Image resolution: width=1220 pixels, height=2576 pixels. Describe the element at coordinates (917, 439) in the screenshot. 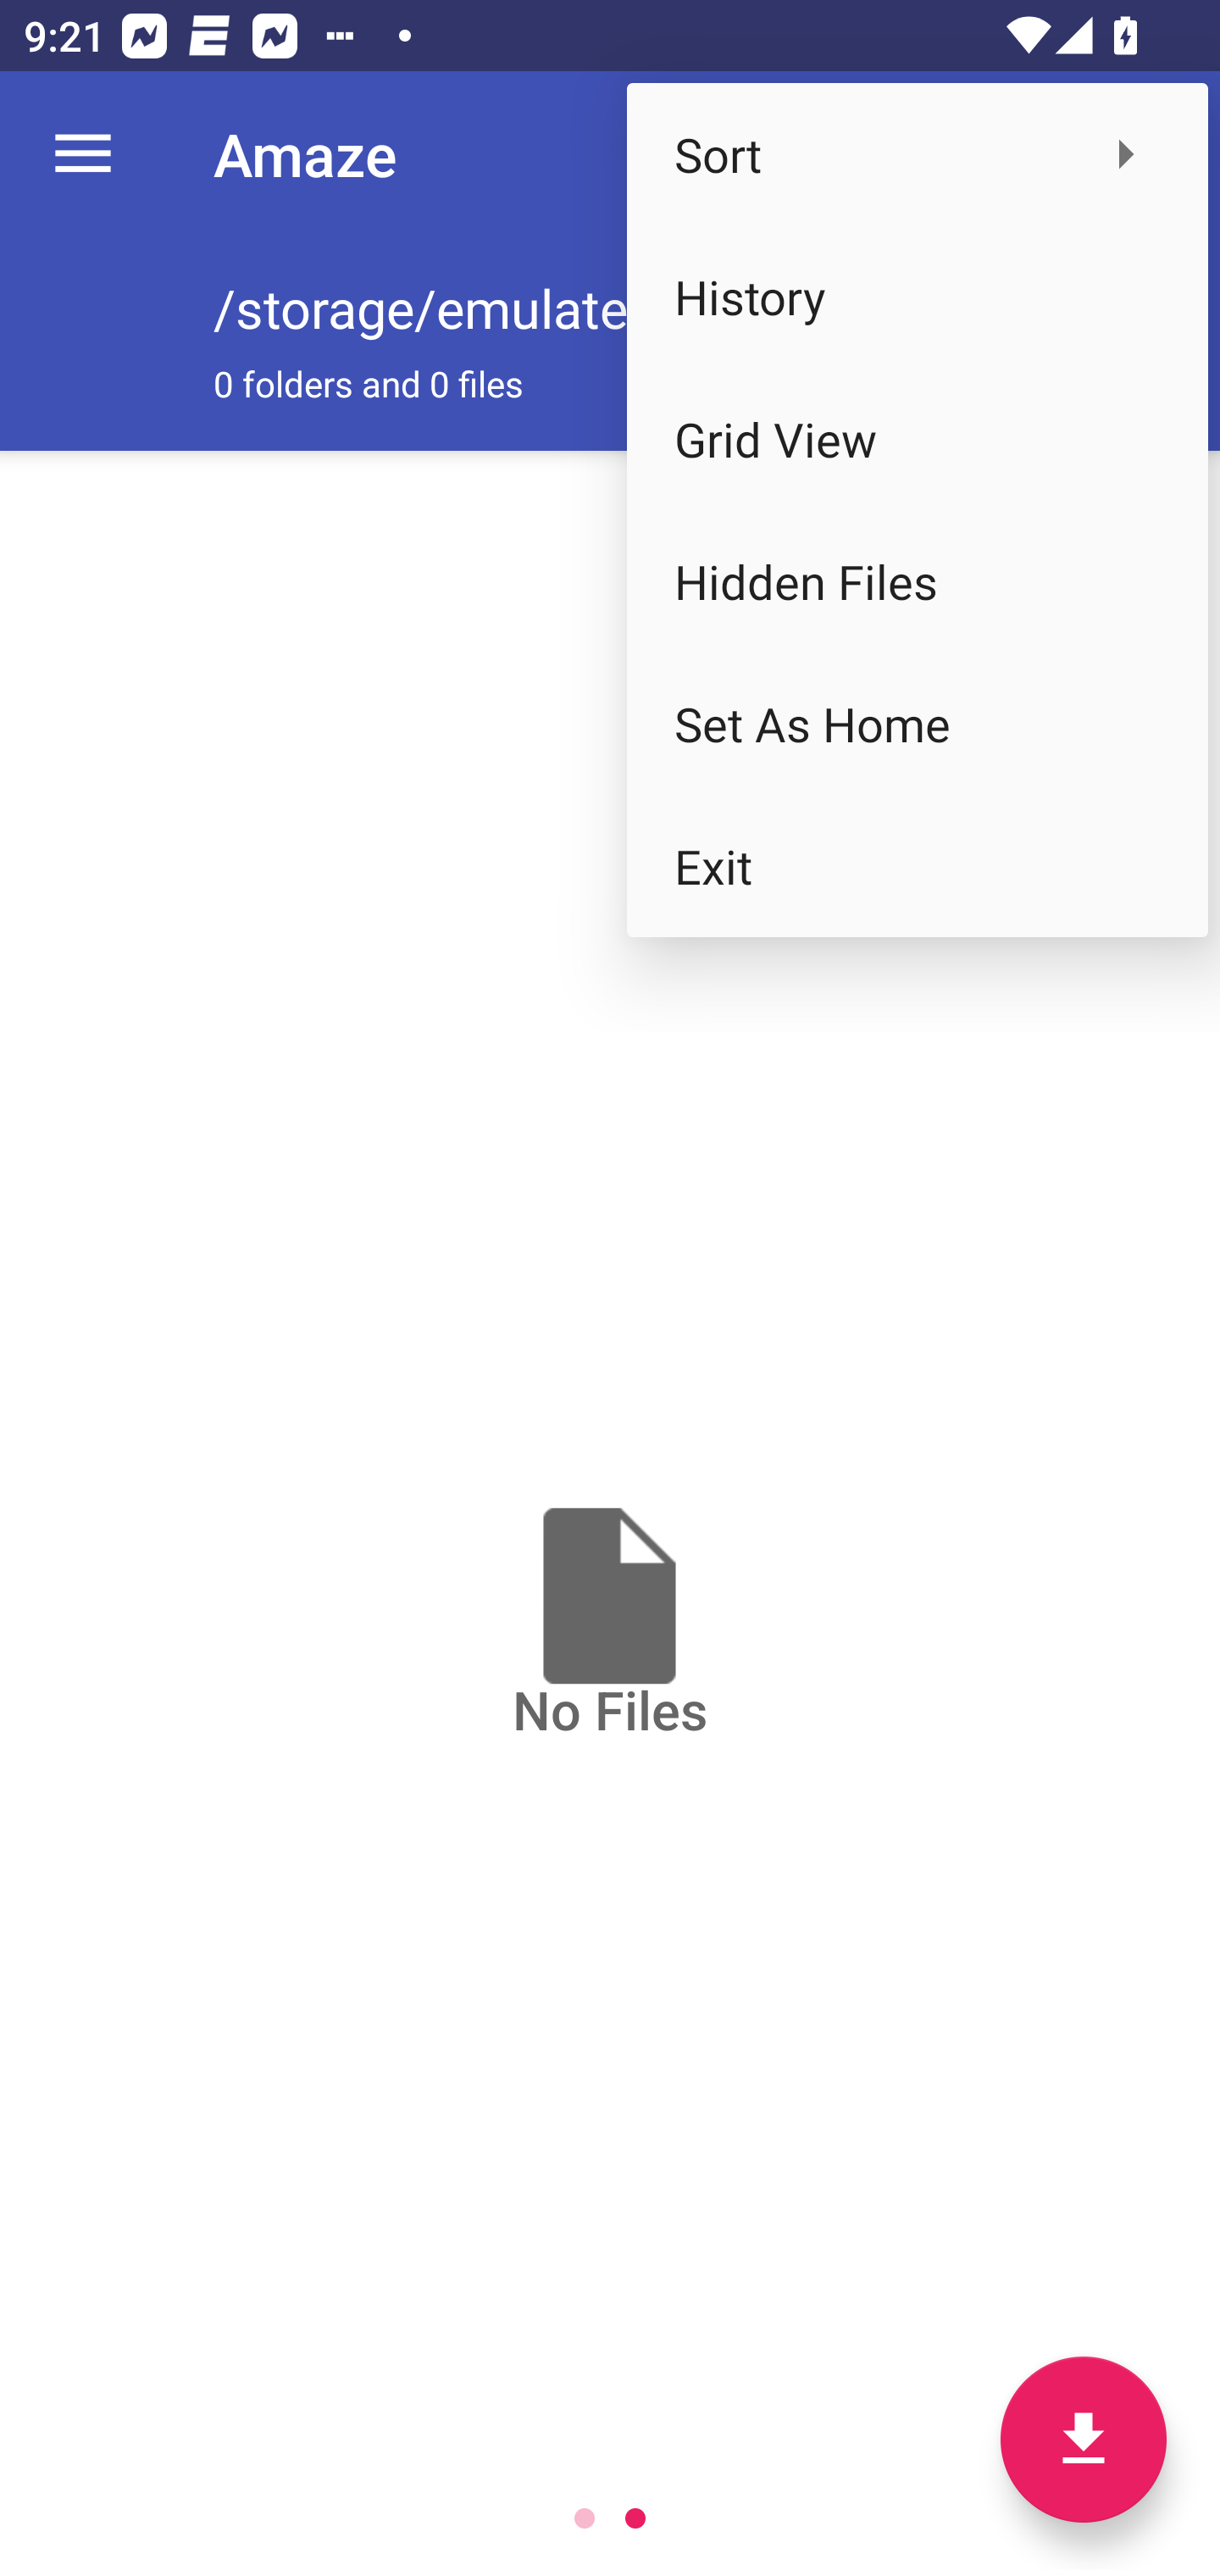

I see `Grid View` at that location.